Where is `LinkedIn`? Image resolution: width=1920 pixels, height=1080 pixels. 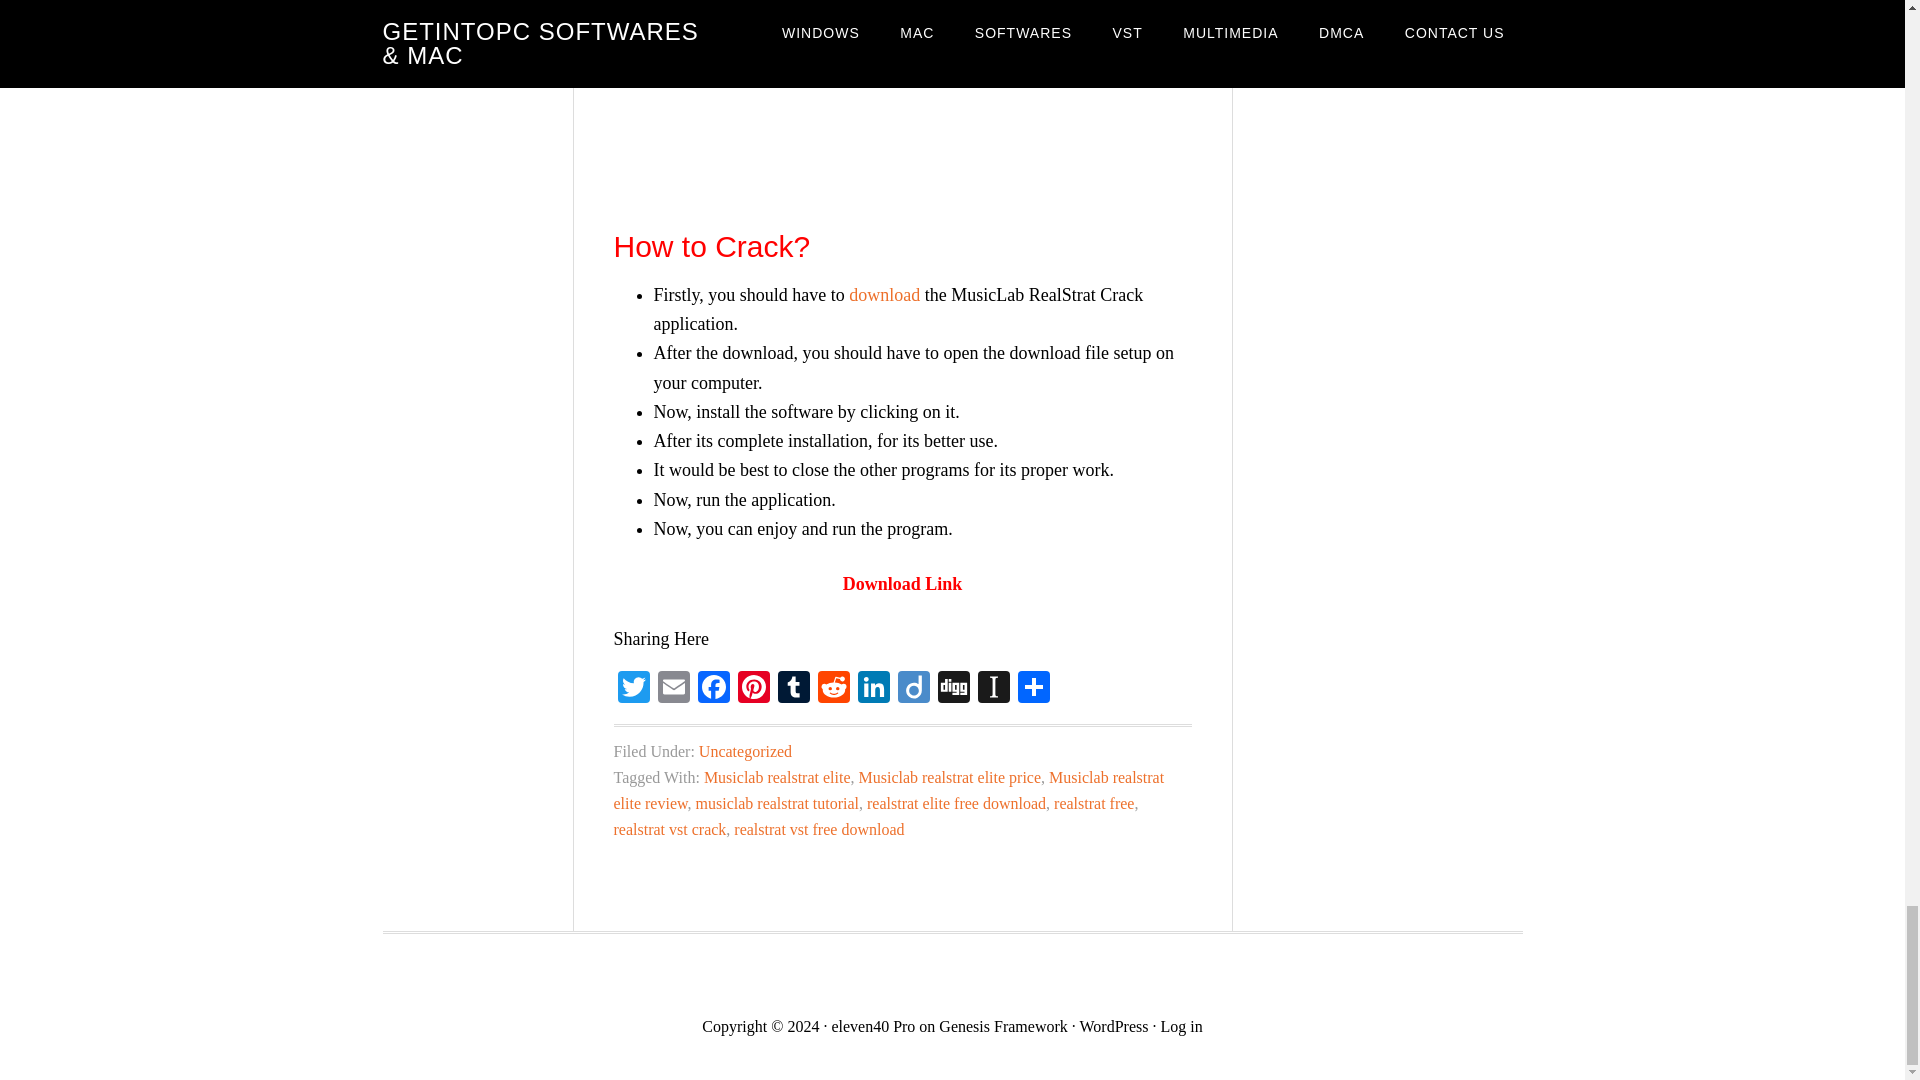 LinkedIn is located at coordinates (874, 689).